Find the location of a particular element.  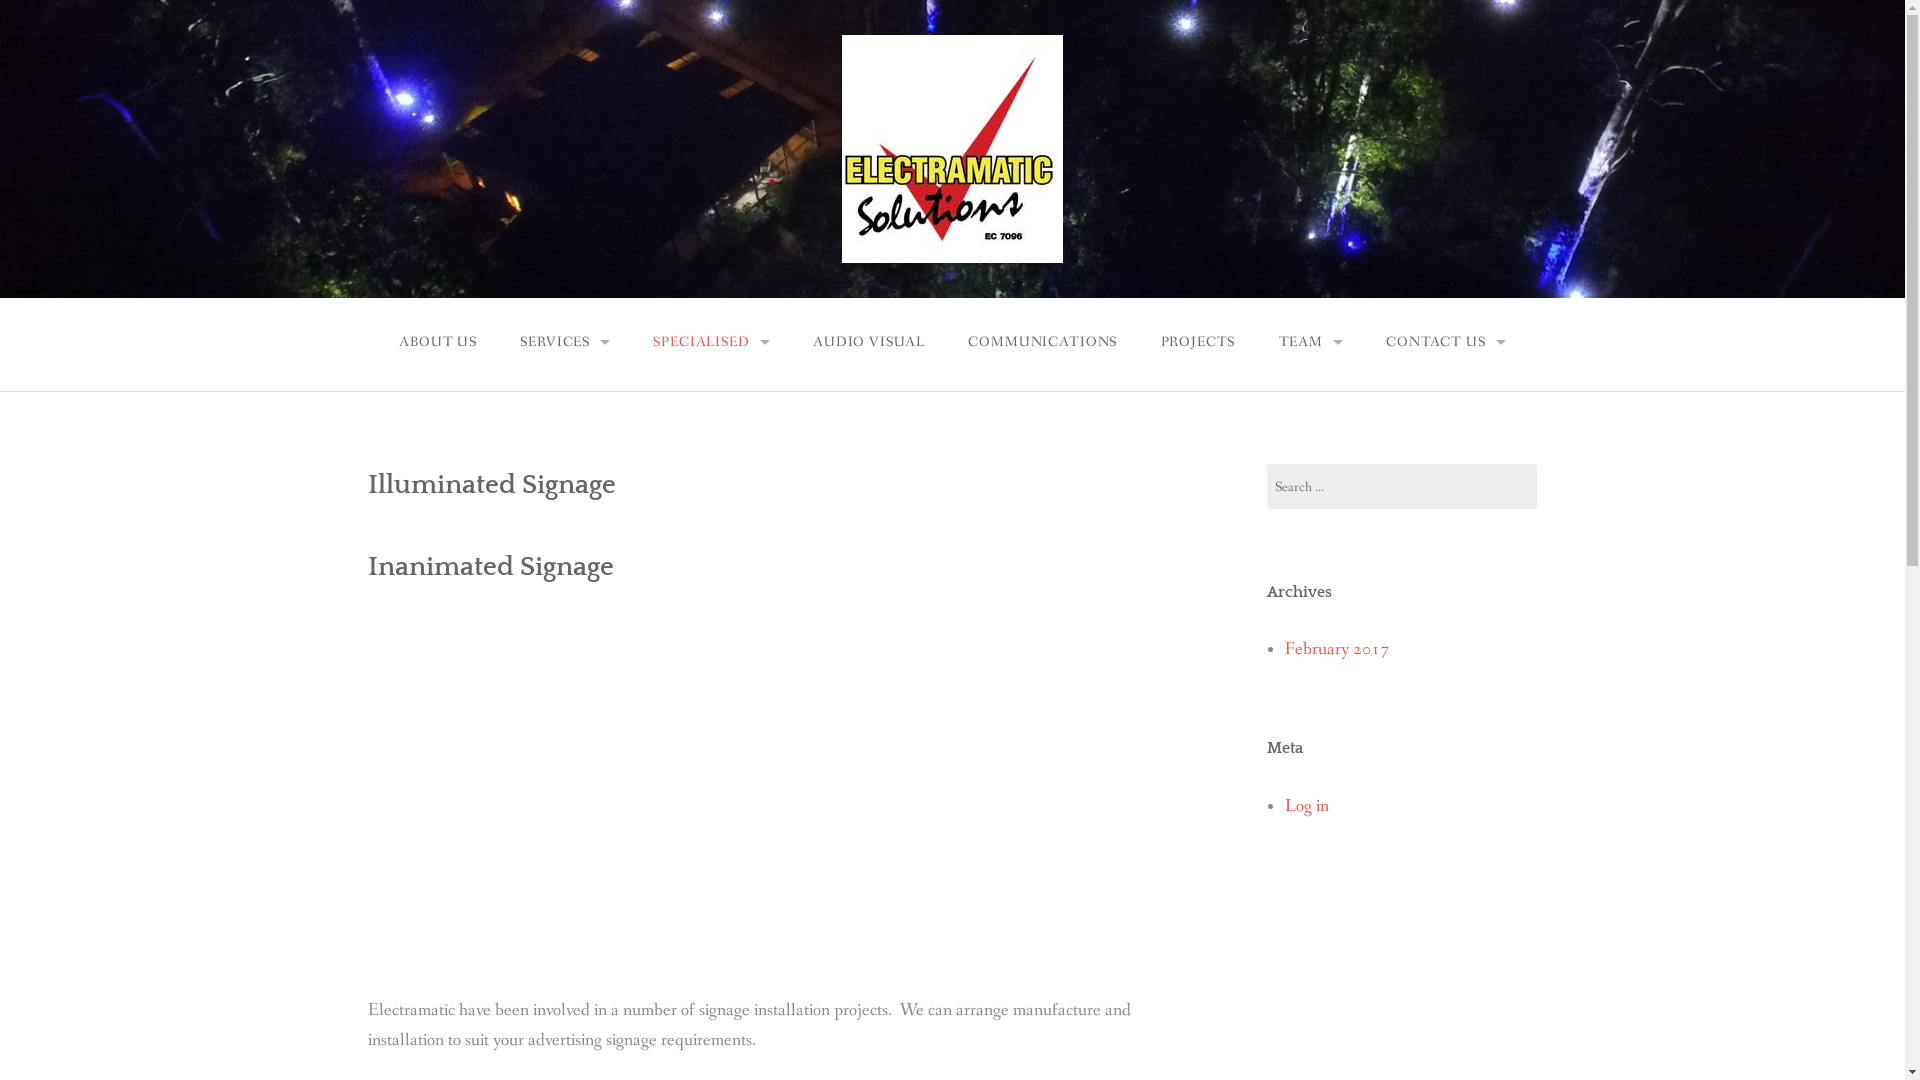

HOME AUTOMATION & CONTROL SOLUTIONS is located at coordinates (712, 734).